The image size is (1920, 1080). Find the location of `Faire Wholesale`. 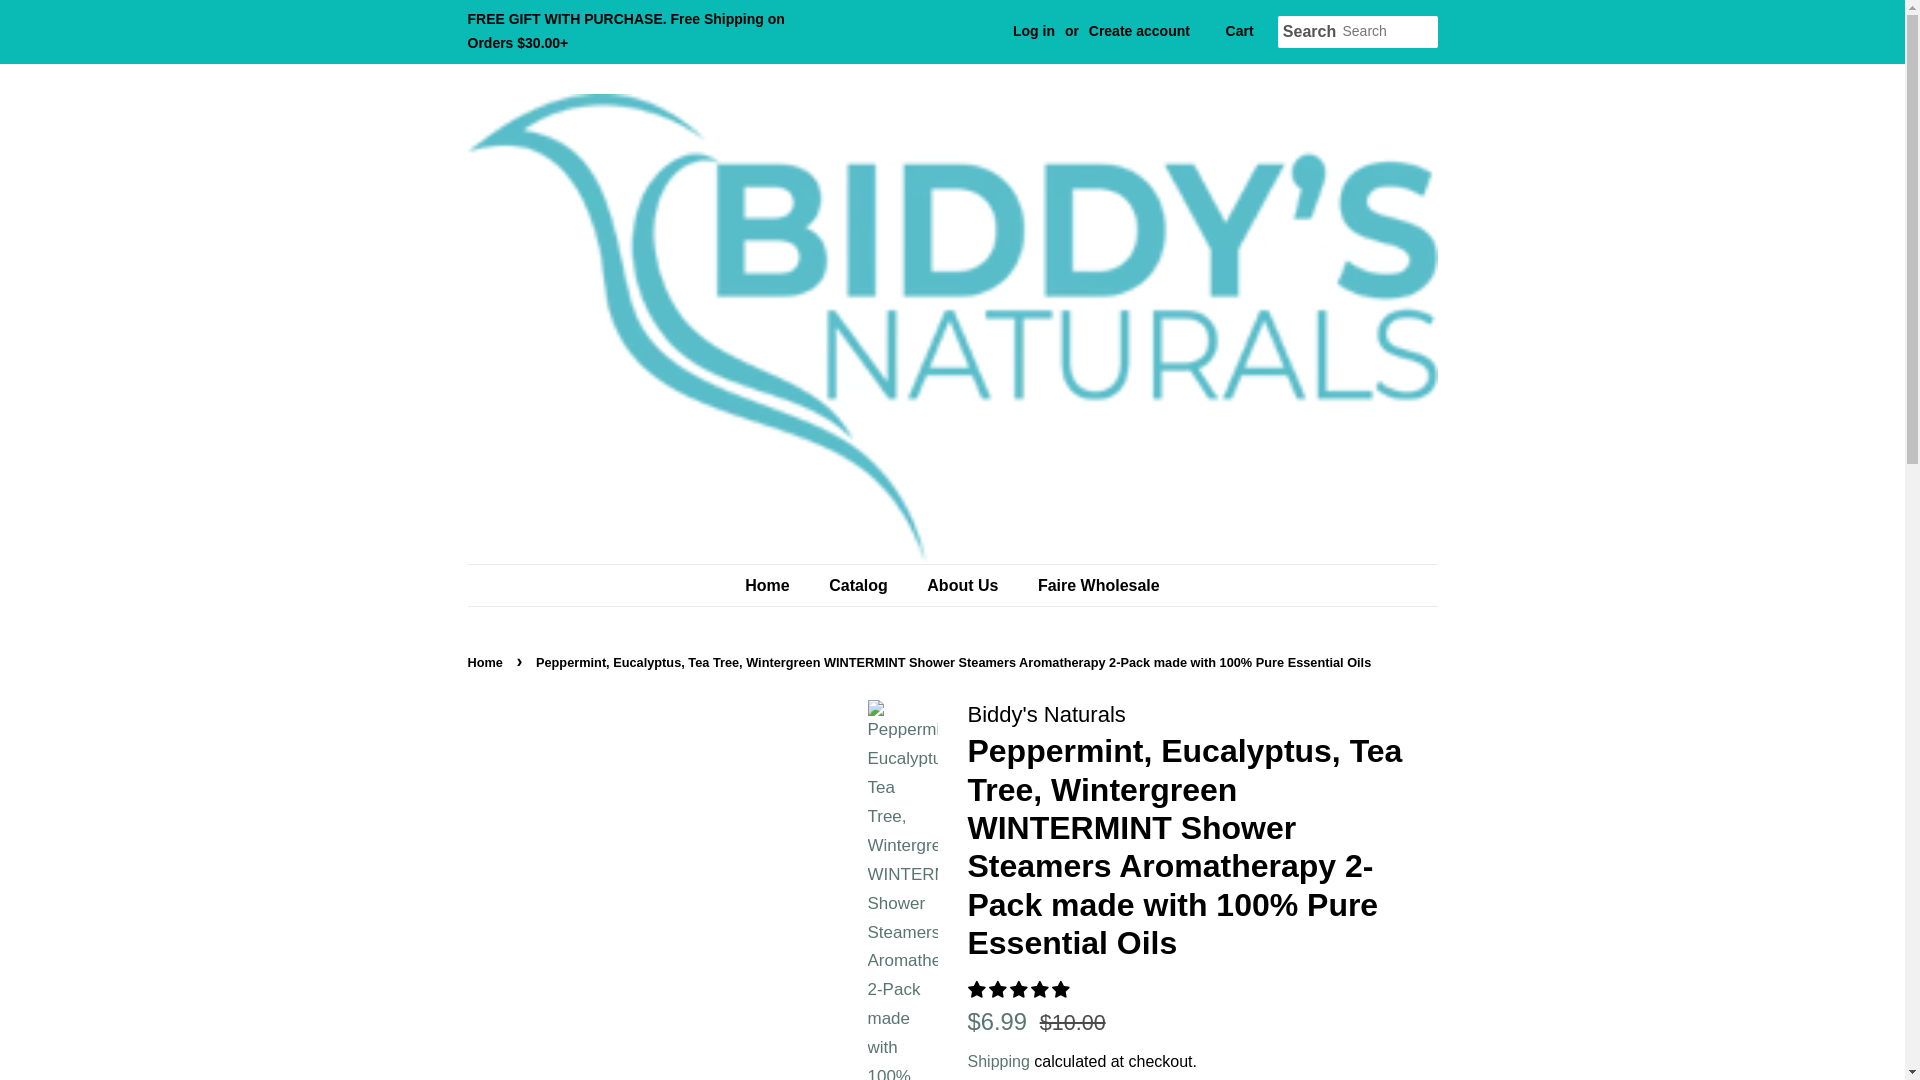

Faire Wholesale is located at coordinates (1091, 584).